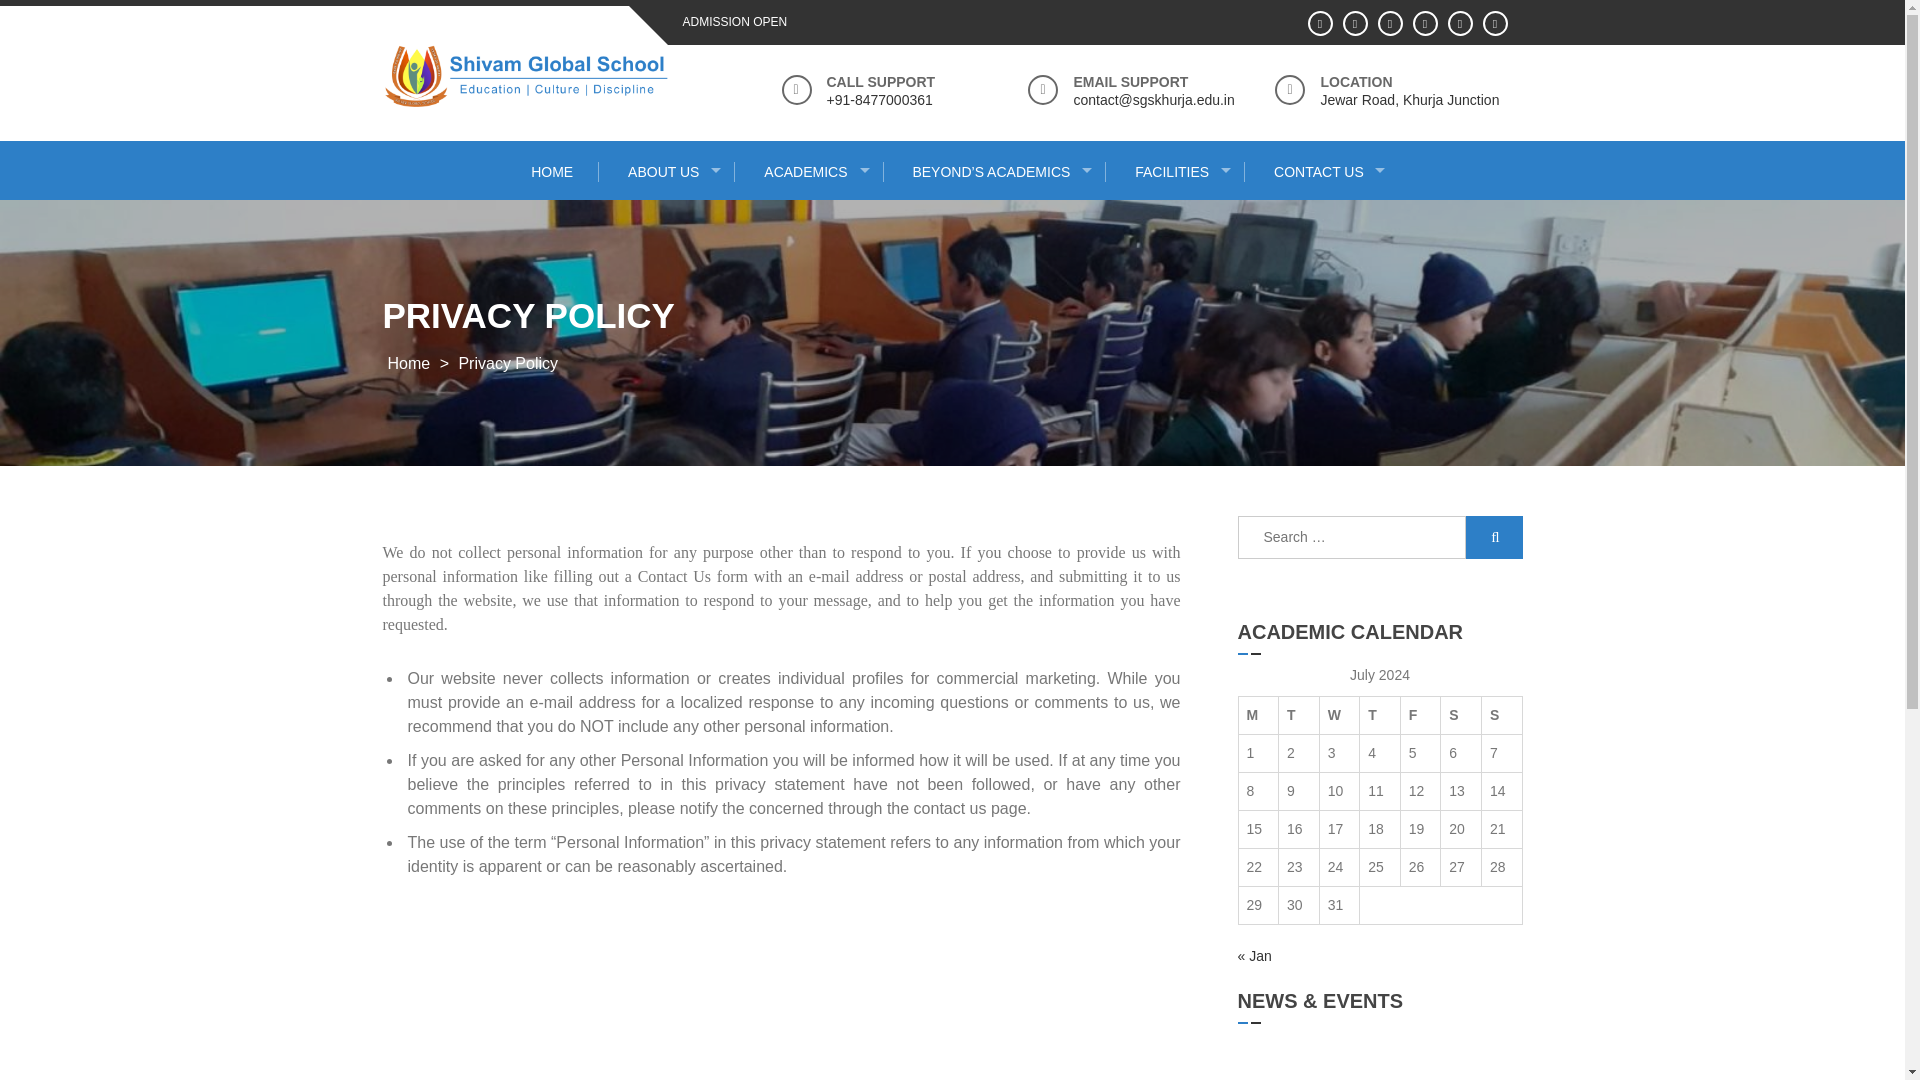  What do you see at coordinates (1299, 714) in the screenshot?
I see `Tuesday` at bounding box center [1299, 714].